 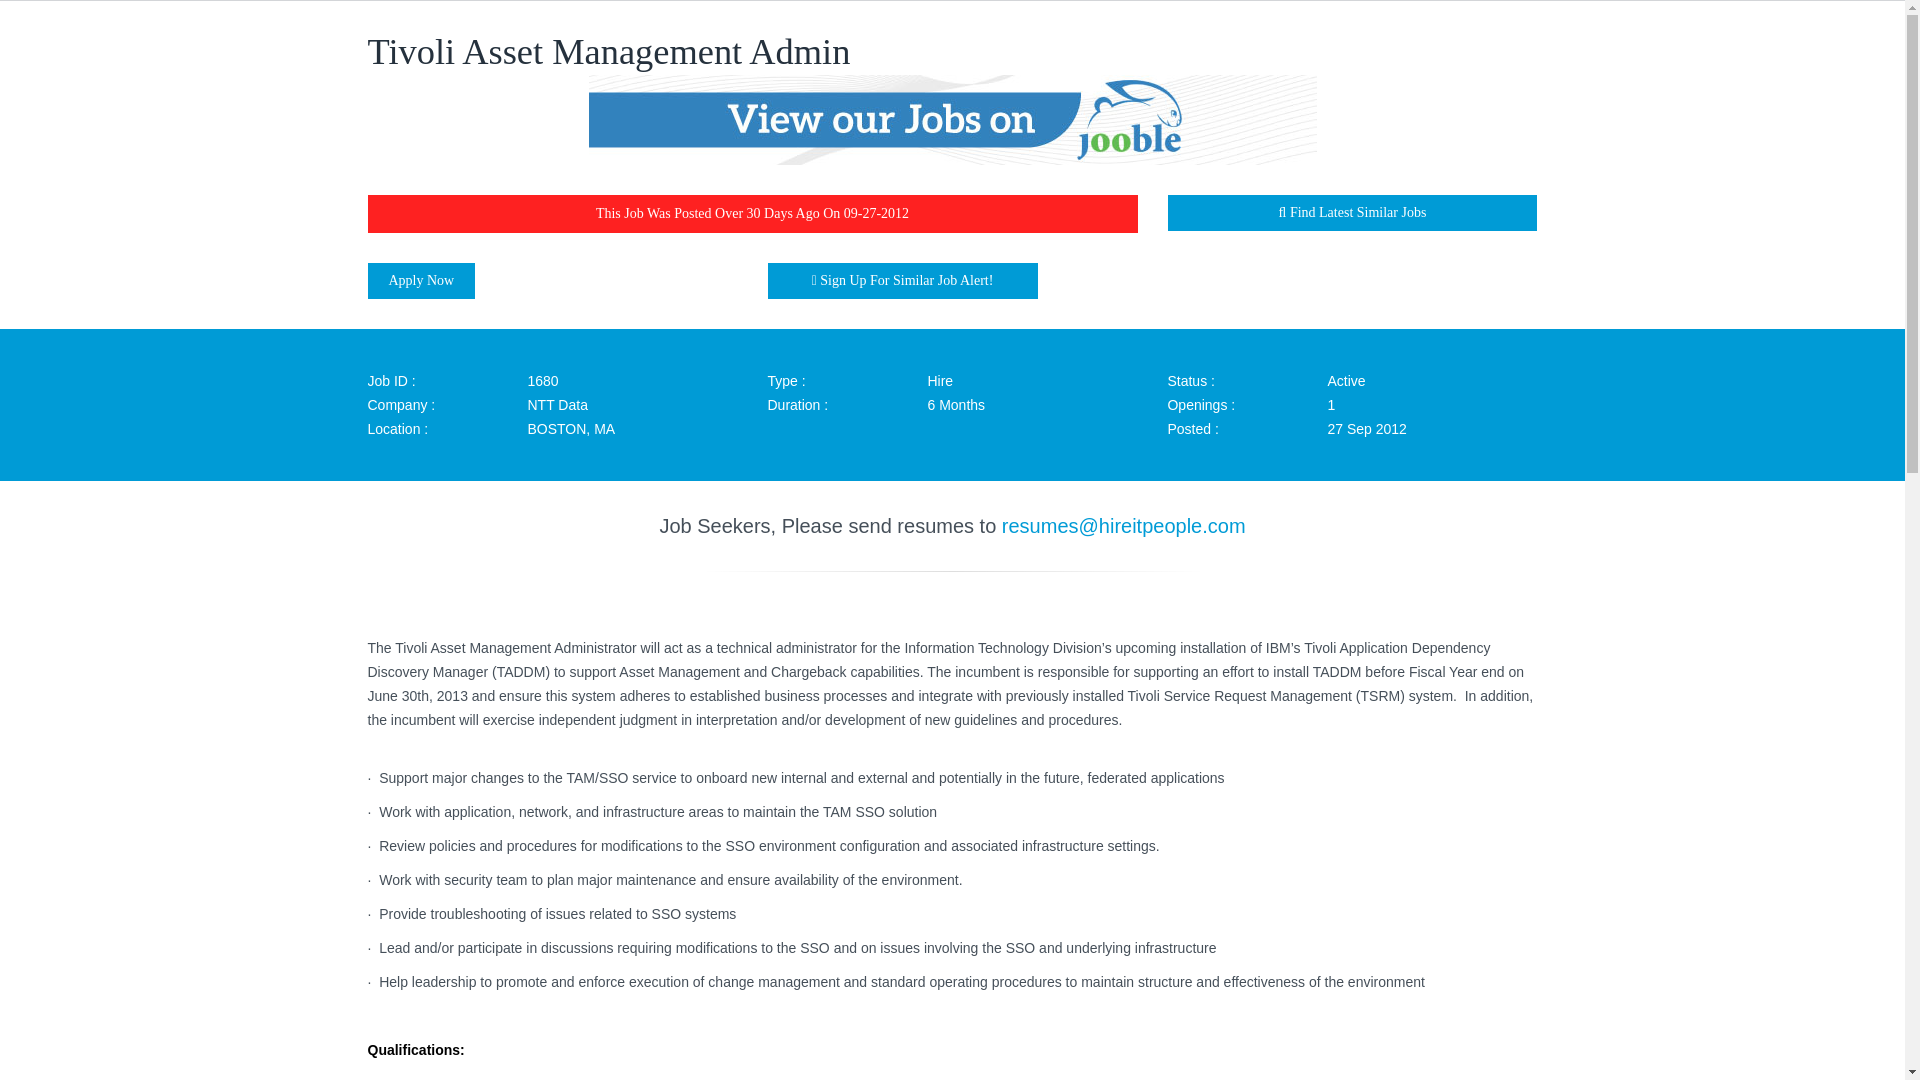 What do you see at coordinates (903, 281) in the screenshot?
I see `Sign Up For Similar Job Alert!` at bounding box center [903, 281].